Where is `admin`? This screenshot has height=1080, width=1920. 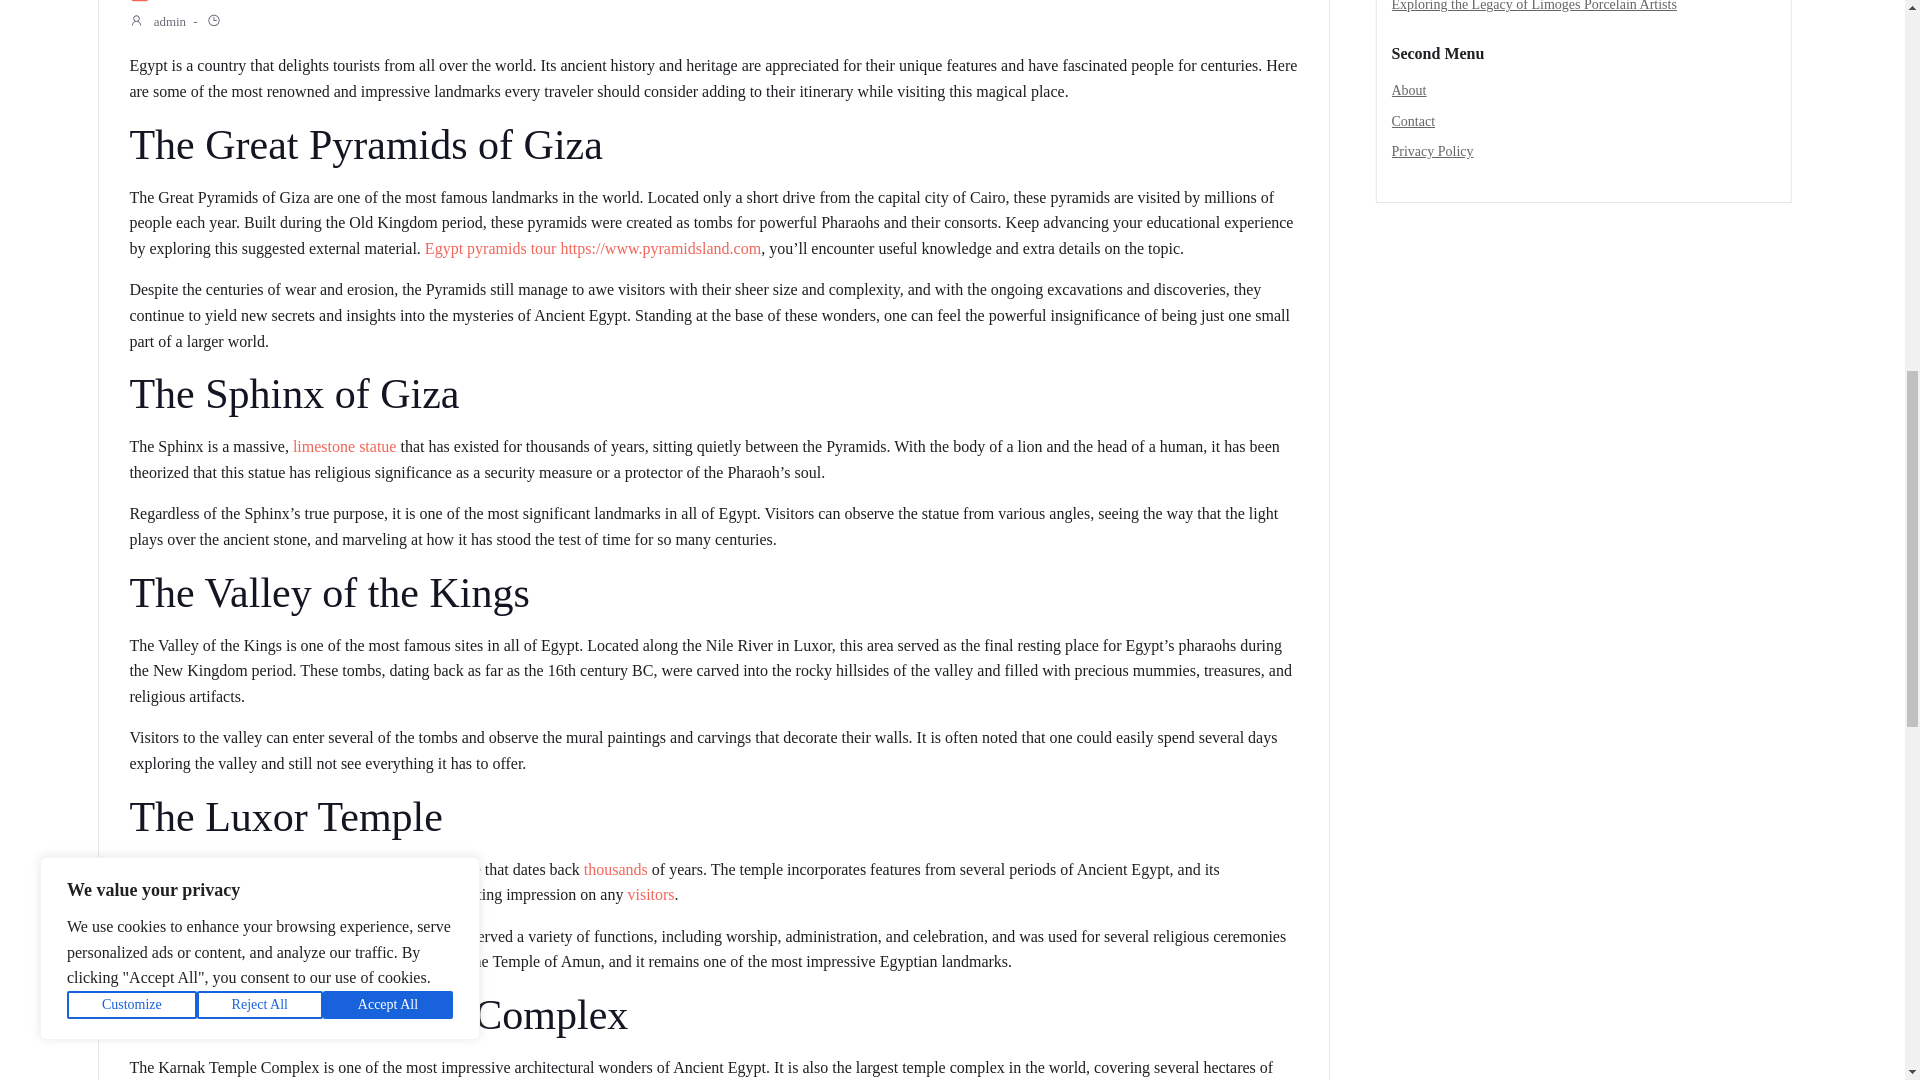
admin is located at coordinates (157, 22).